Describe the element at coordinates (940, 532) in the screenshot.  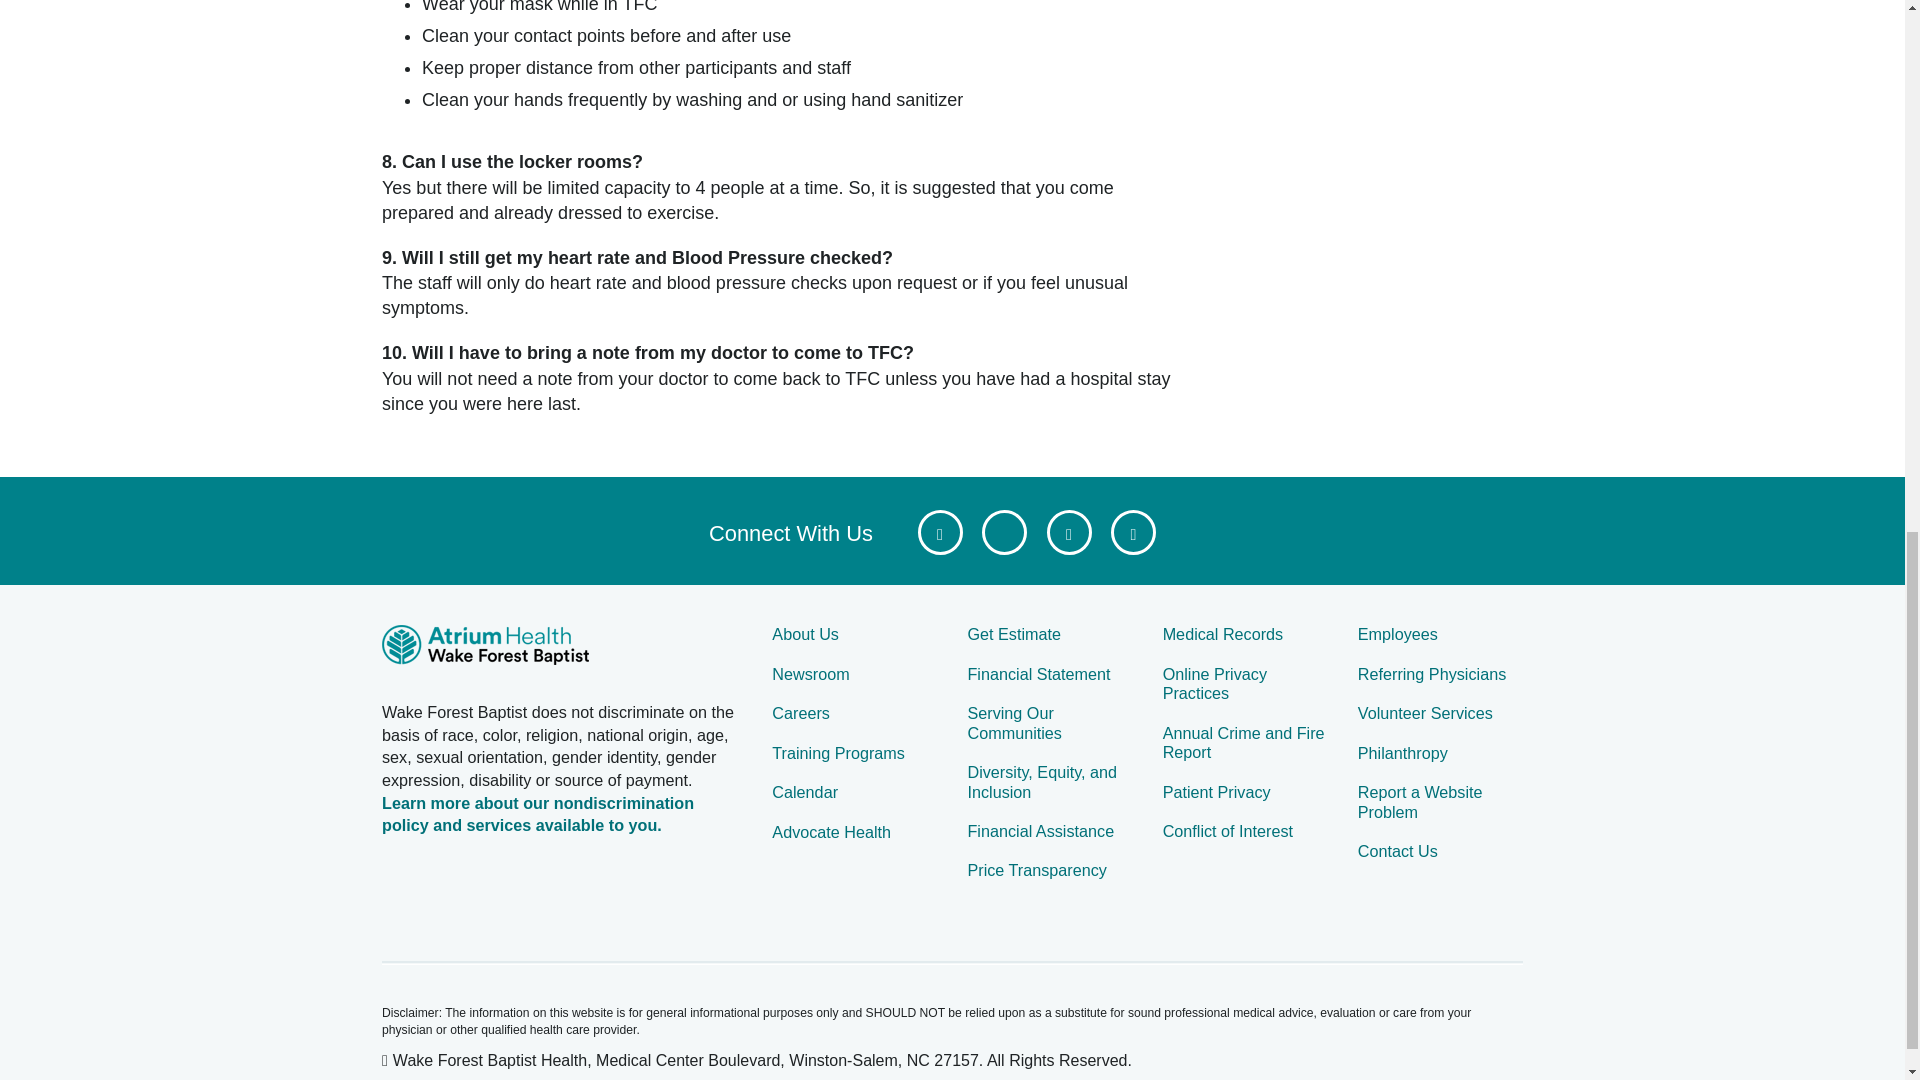
I see `facebook` at that location.